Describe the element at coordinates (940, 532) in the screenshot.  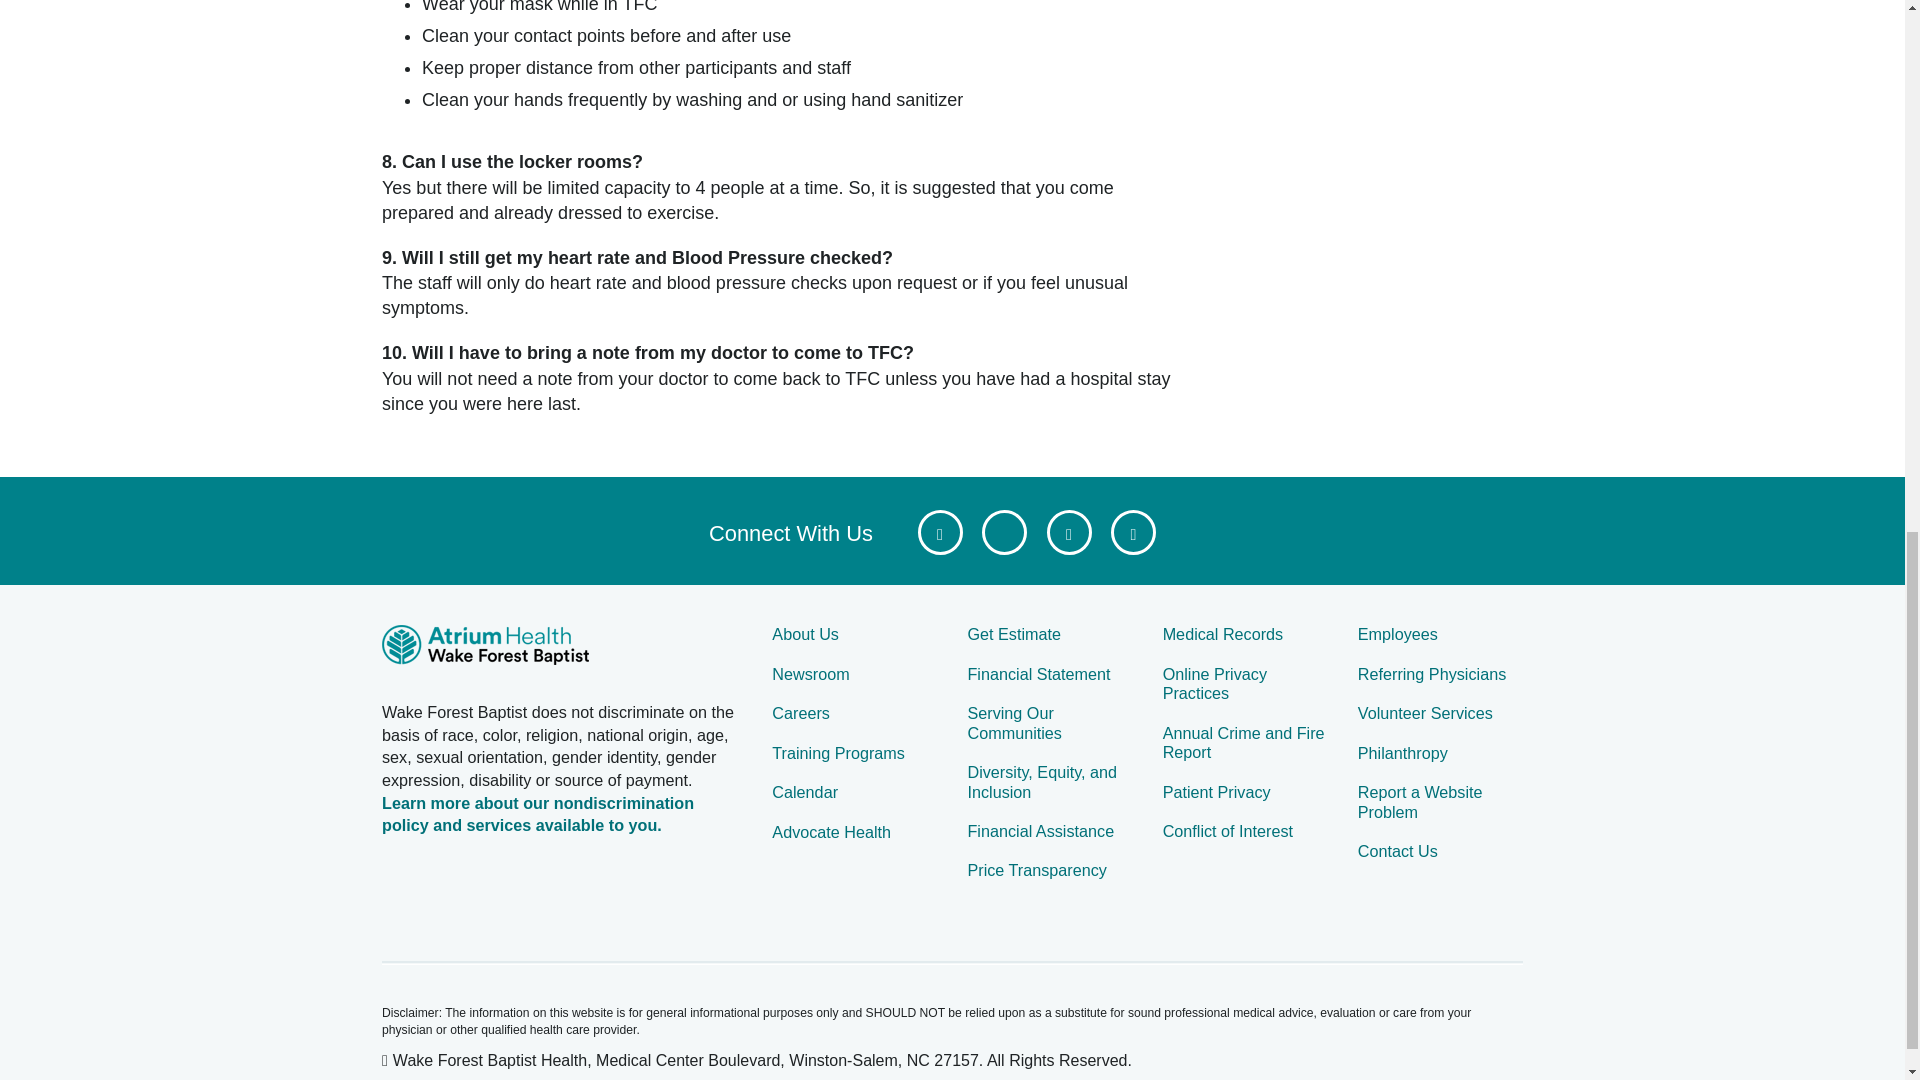
I see `facebook` at that location.